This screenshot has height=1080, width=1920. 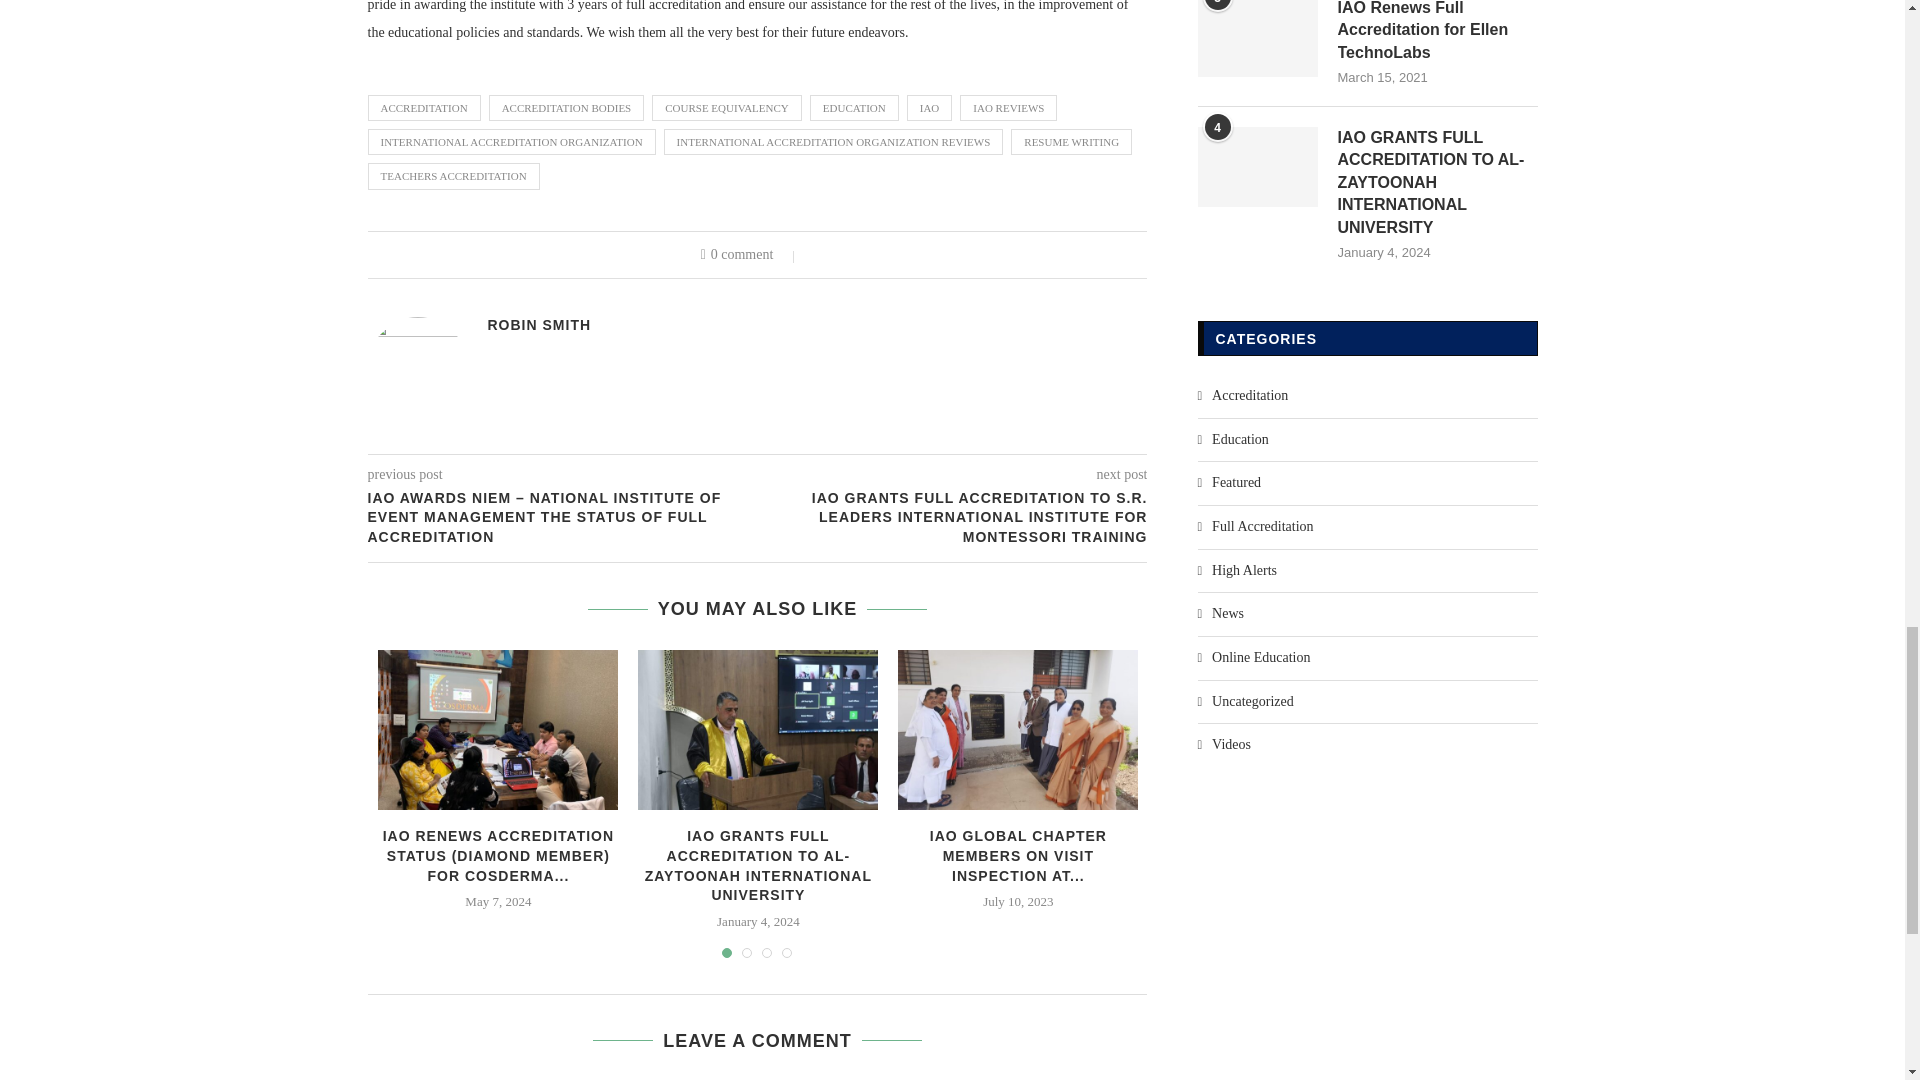 What do you see at coordinates (727, 108) in the screenshot?
I see `COURSE EQUIVALENCY` at bounding box center [727, 108].